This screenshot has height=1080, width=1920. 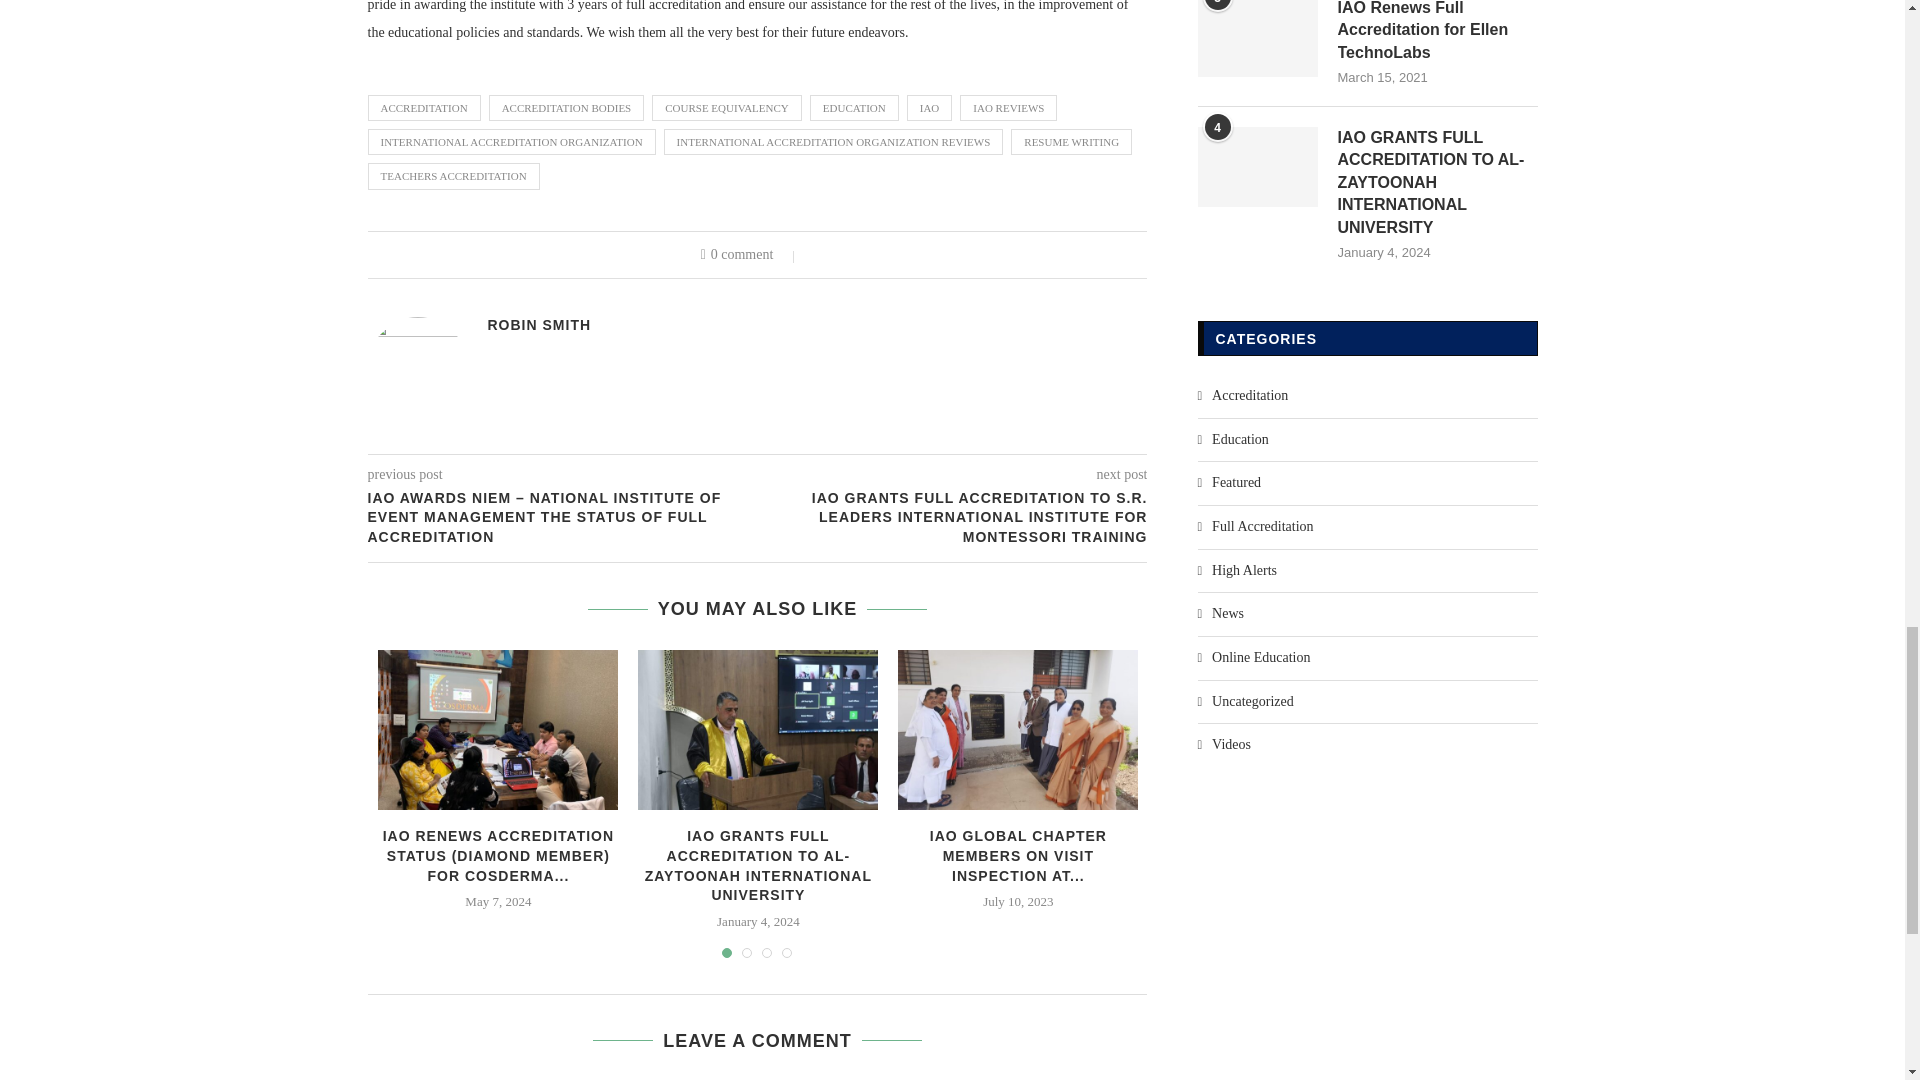 What do you see at coordinates (727, 108) in the screenshot?
I see `COURSE EQUIVALENCY` at bounding box center [727, 108].